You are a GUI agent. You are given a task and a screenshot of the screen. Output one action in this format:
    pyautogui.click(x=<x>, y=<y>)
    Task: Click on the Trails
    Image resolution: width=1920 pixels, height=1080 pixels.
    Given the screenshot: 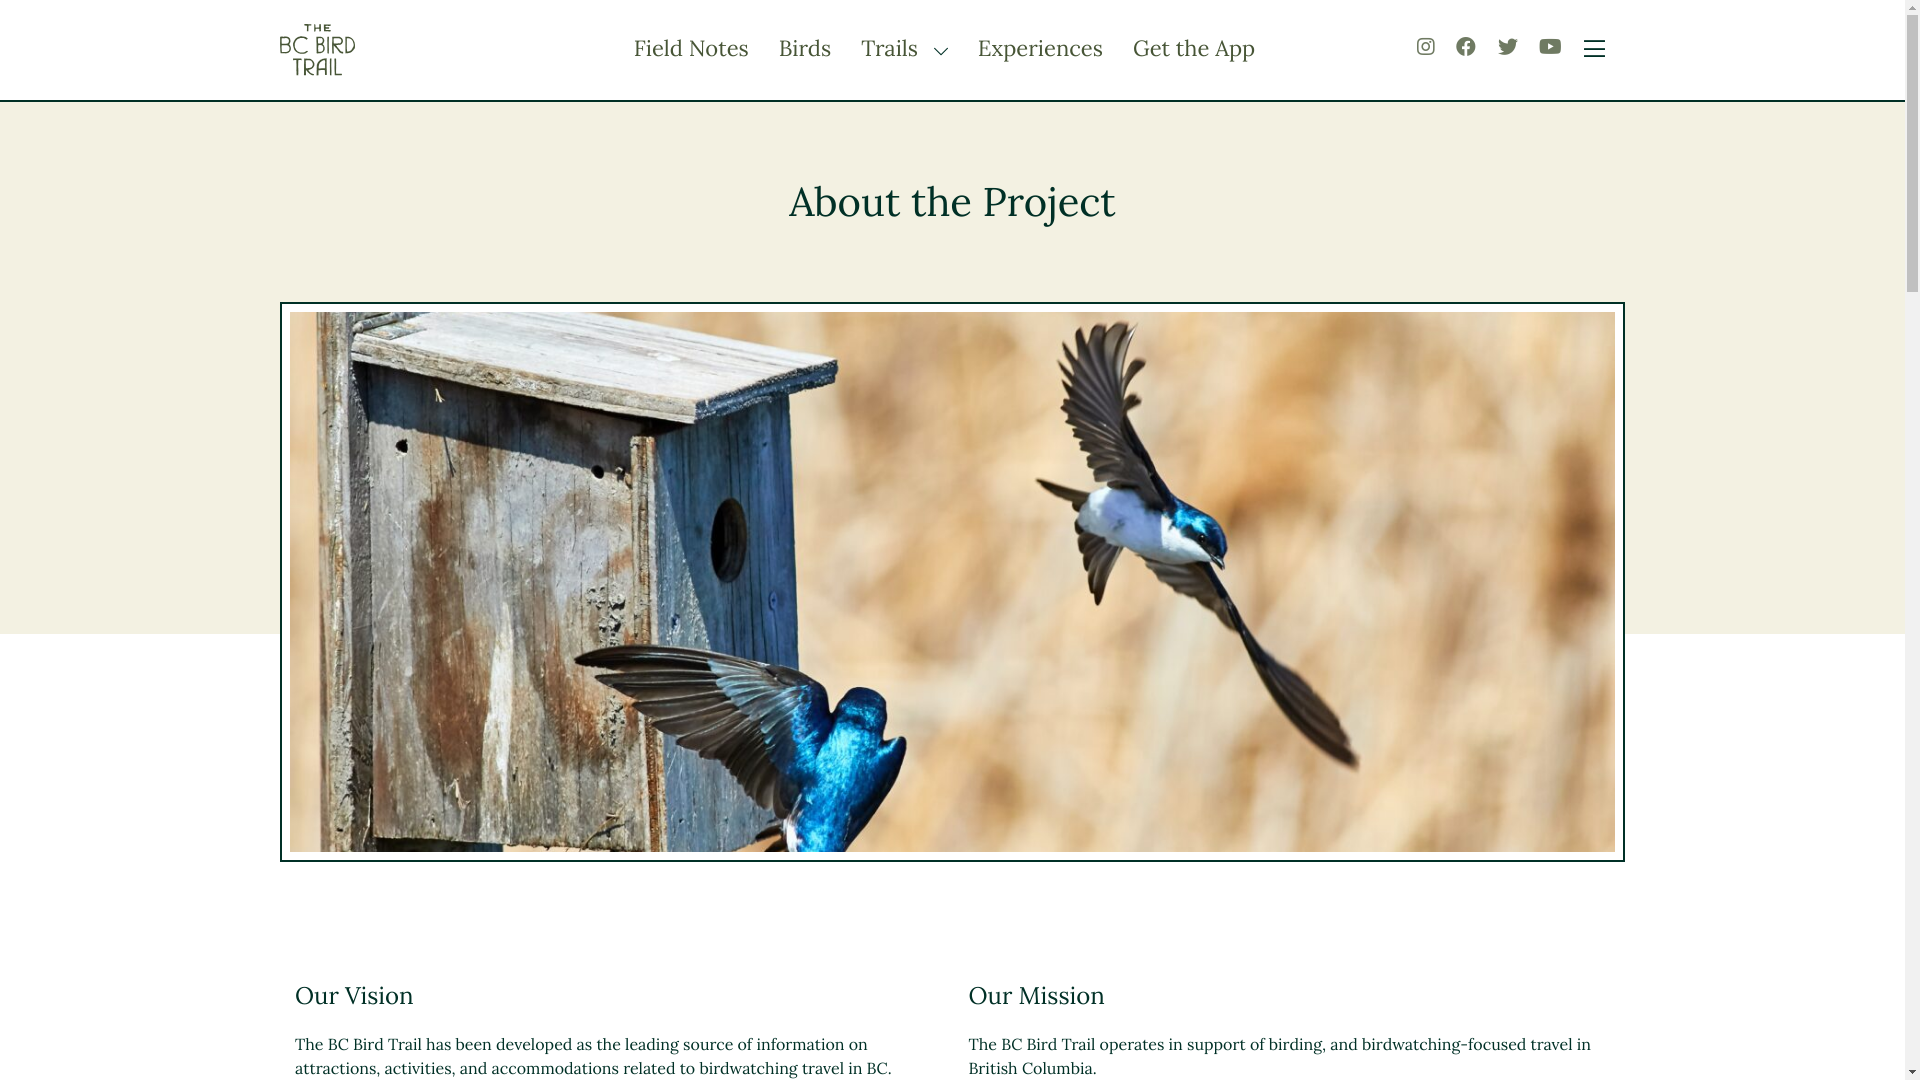 What is the action you would take?
    pyautogui.click(x=892, y=49)
    